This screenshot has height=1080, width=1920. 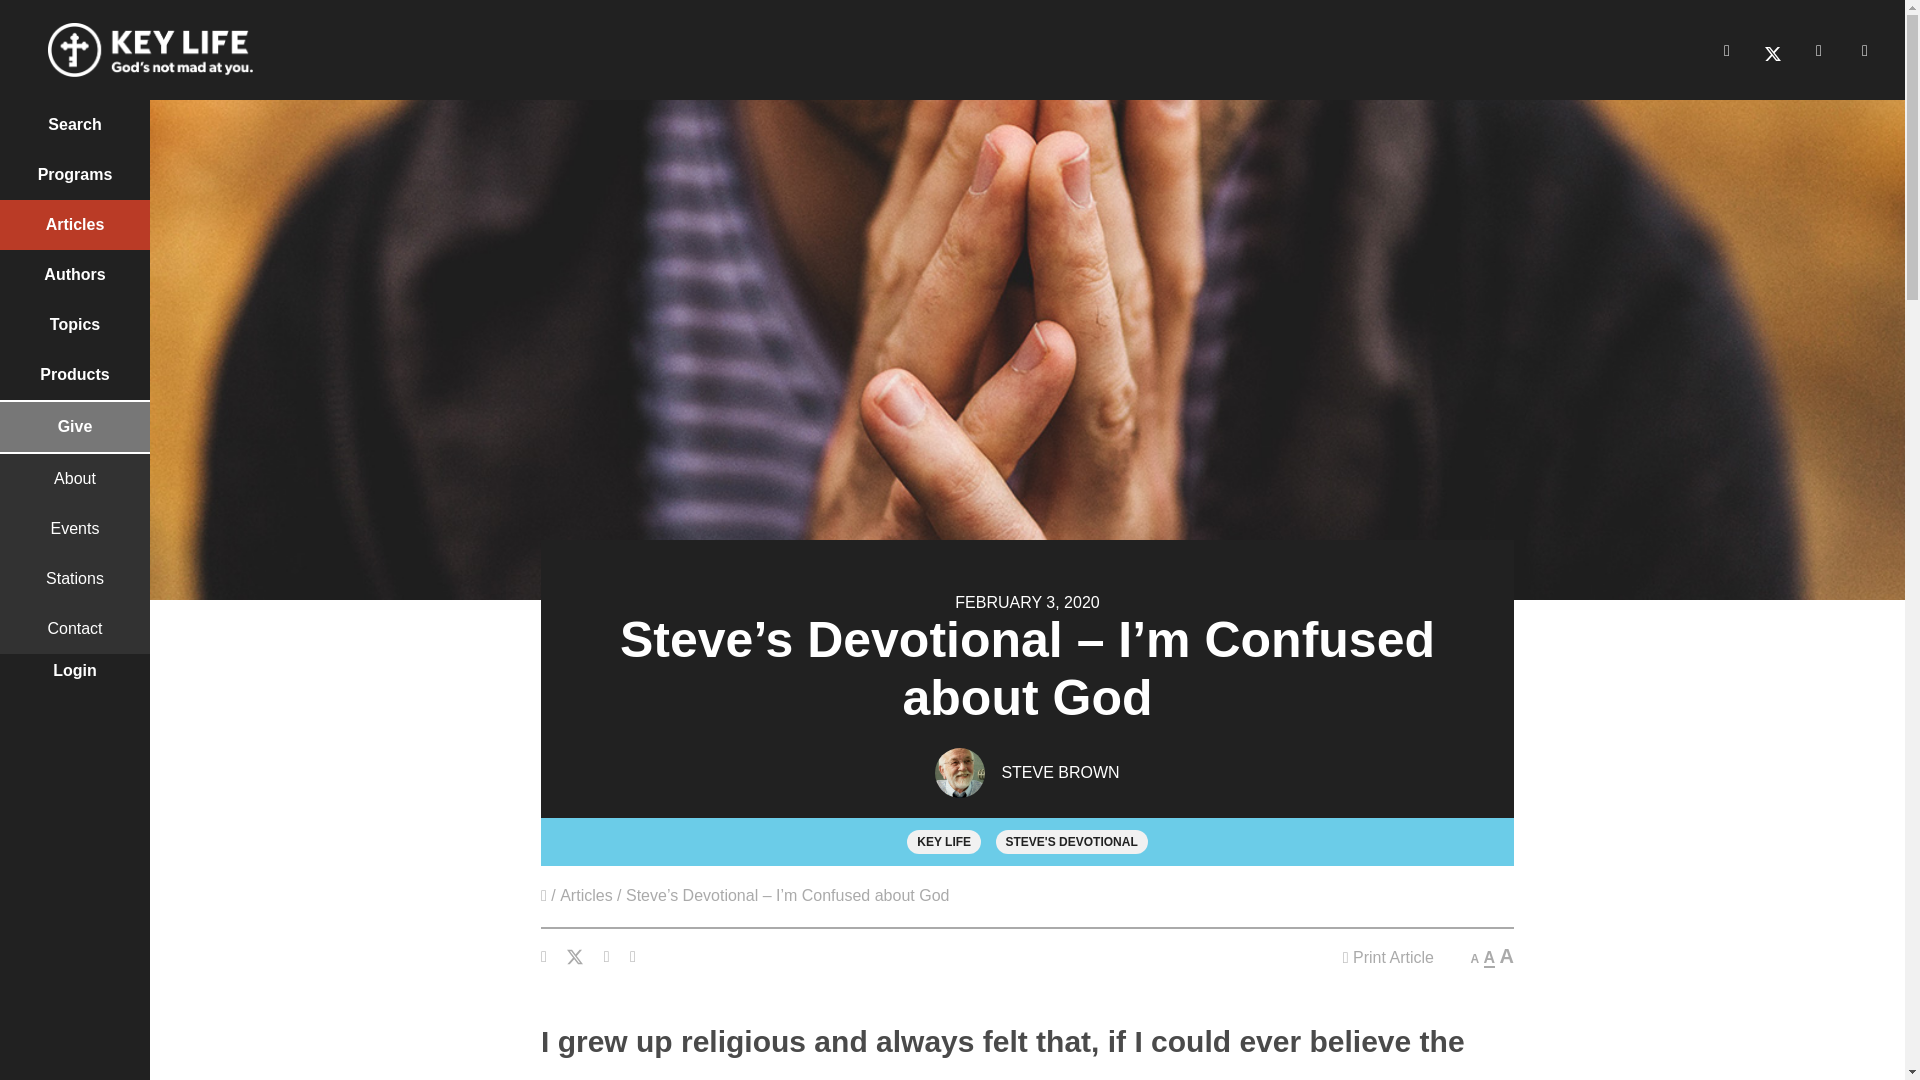 What do you see at coordinates (74, 274) in the screenshot?
I see `Authors` at bounding box center [74, 274].